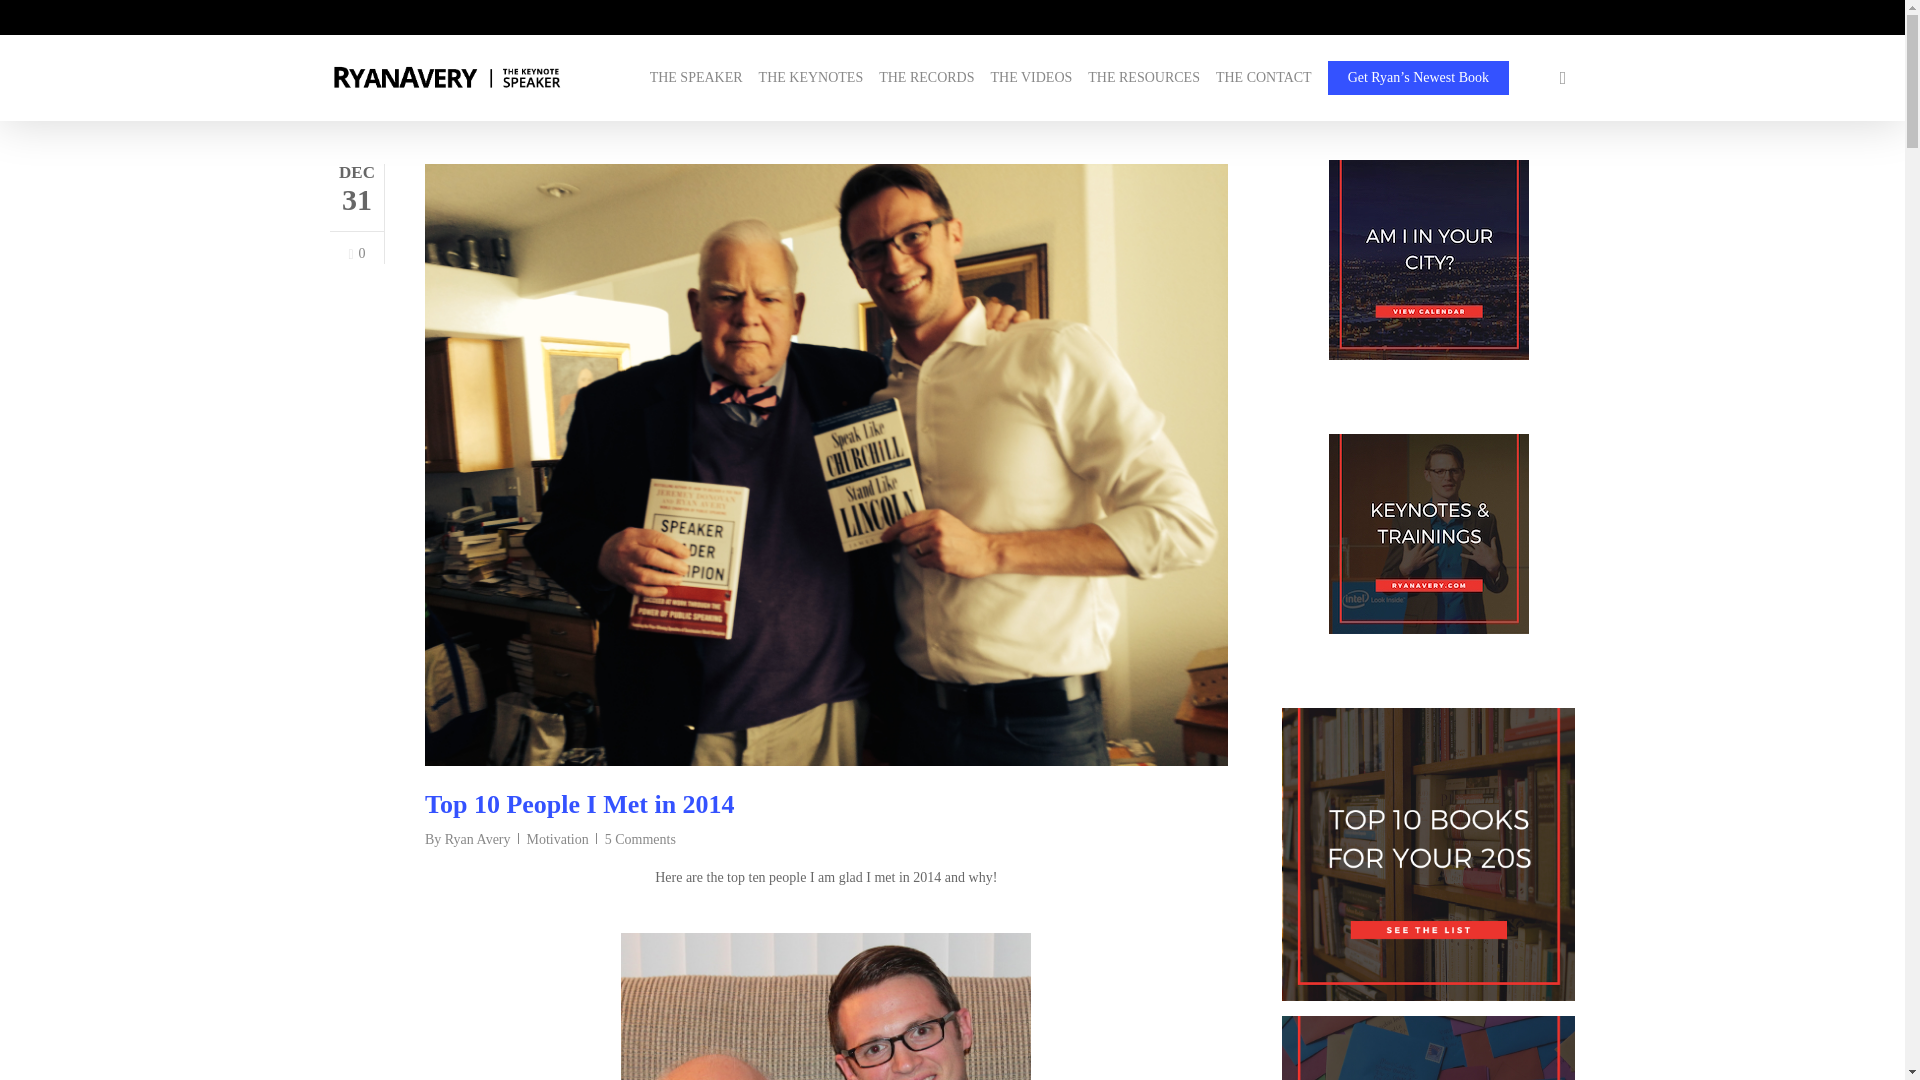 The height and width of the screenshot is (1080, 1920). Describe the element at coordinates (926, 78) in the screenshot. I see `THE RECORDS` at that location.